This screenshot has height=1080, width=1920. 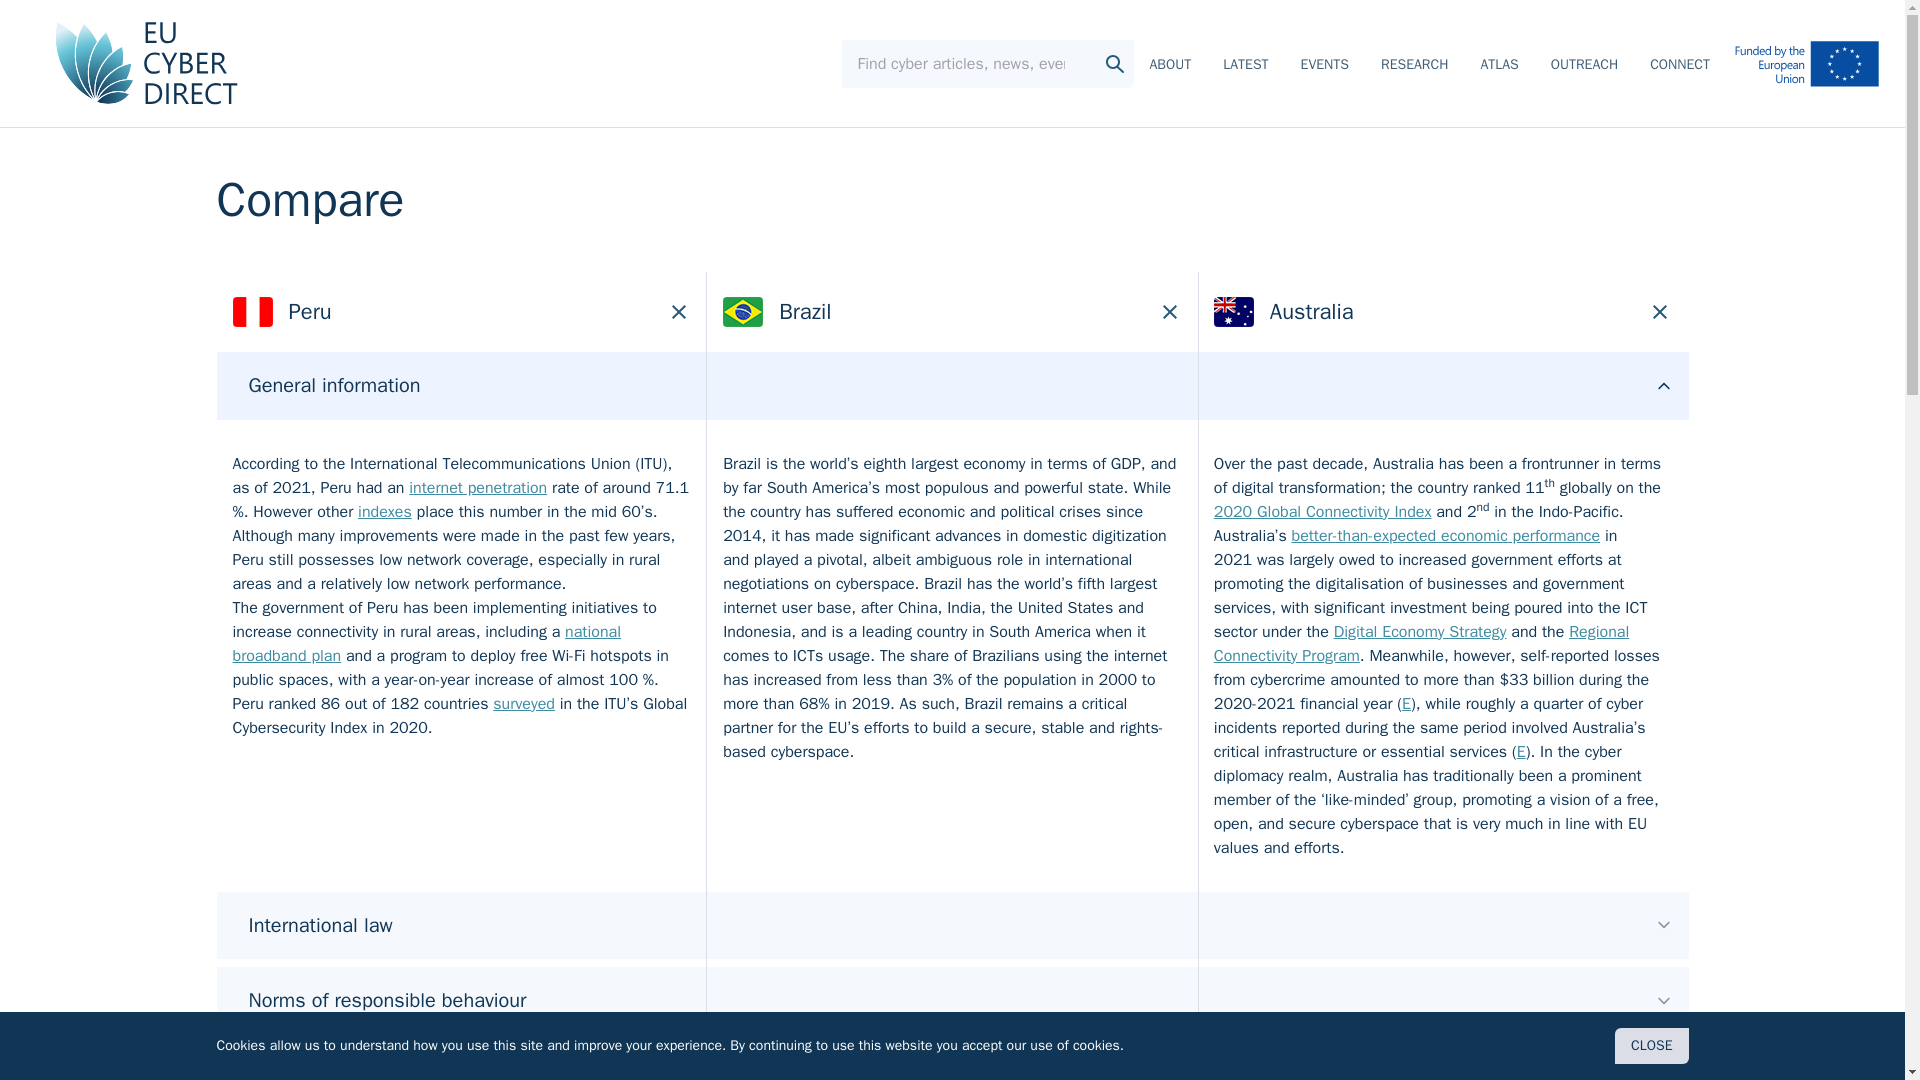 What do you see at coordinates (1171, 66) in the screenshot?
I see `ABOUT` at bounding box center [1171, 66].